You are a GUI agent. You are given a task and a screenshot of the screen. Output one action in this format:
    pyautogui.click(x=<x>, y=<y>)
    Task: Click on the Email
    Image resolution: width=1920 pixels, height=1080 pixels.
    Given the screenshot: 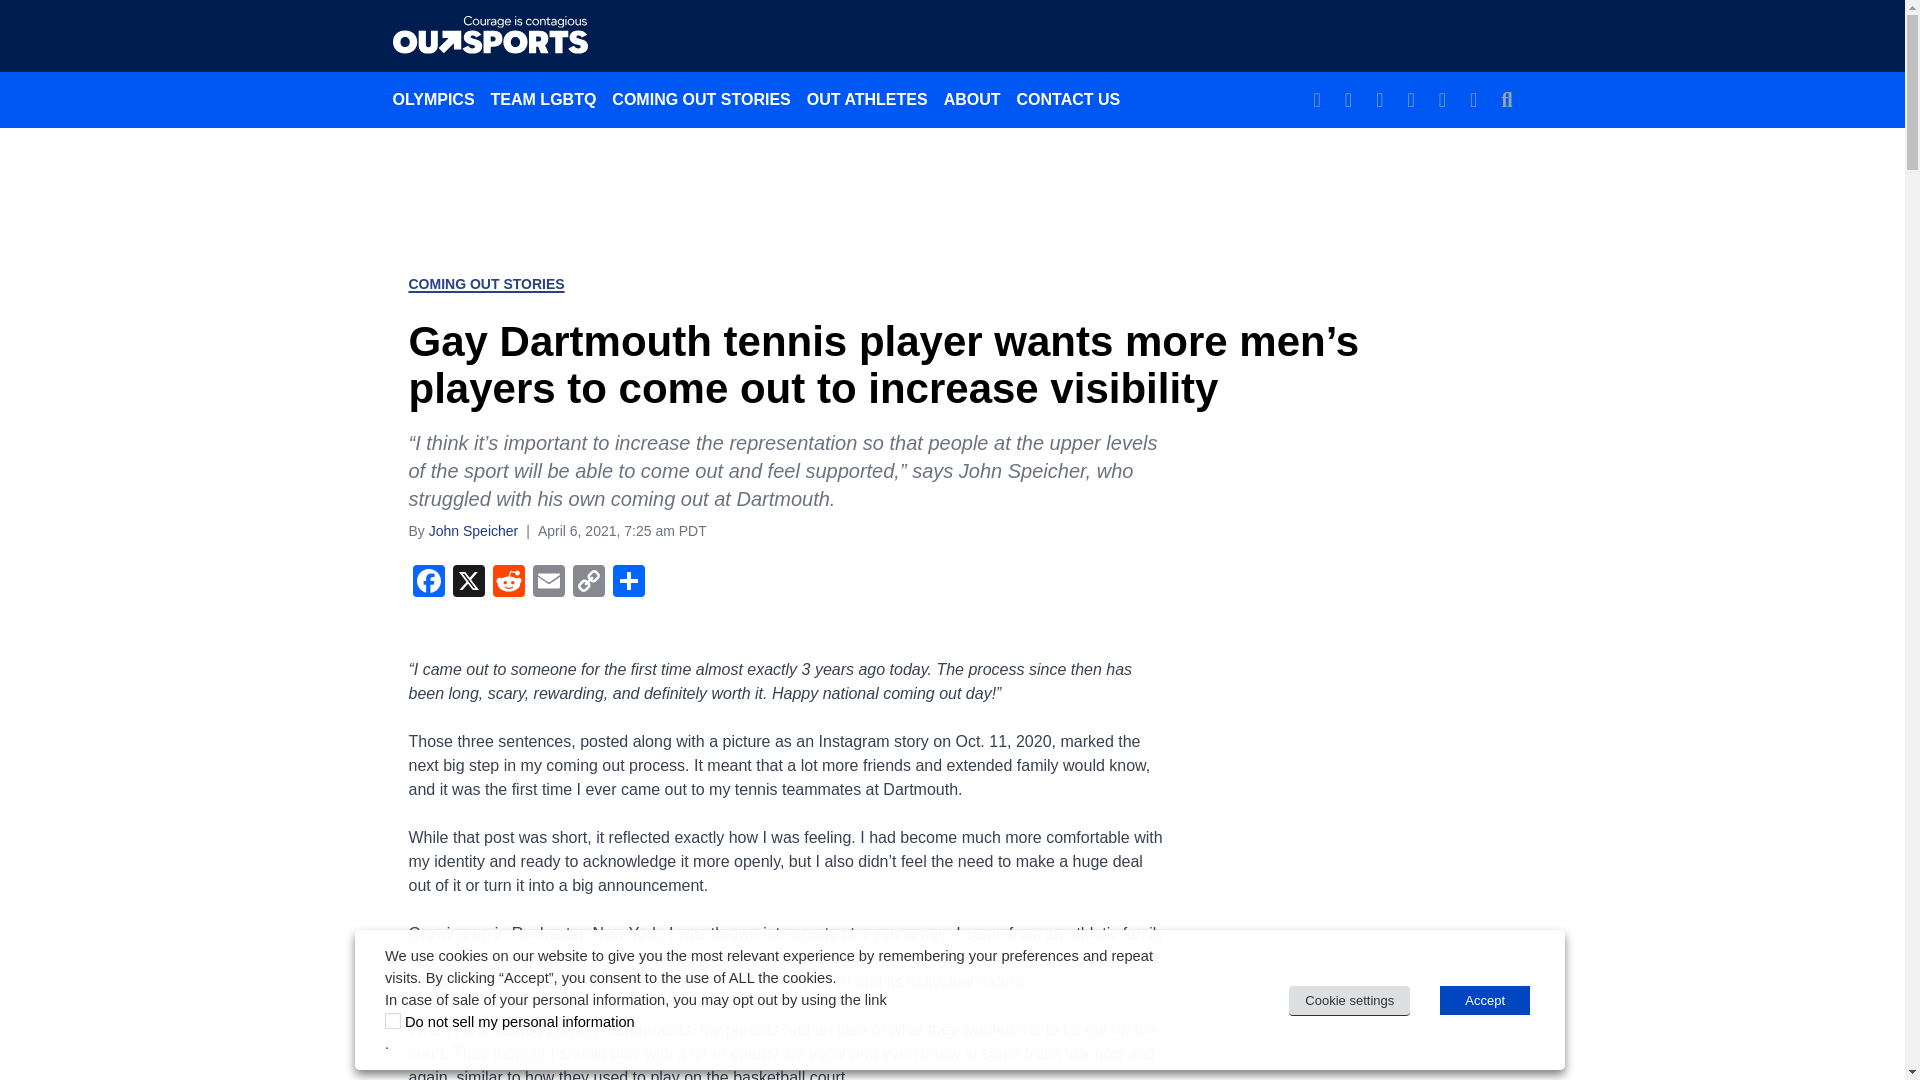 What is the action you would take?
    pyautogui.click(x=548, y=582)
    